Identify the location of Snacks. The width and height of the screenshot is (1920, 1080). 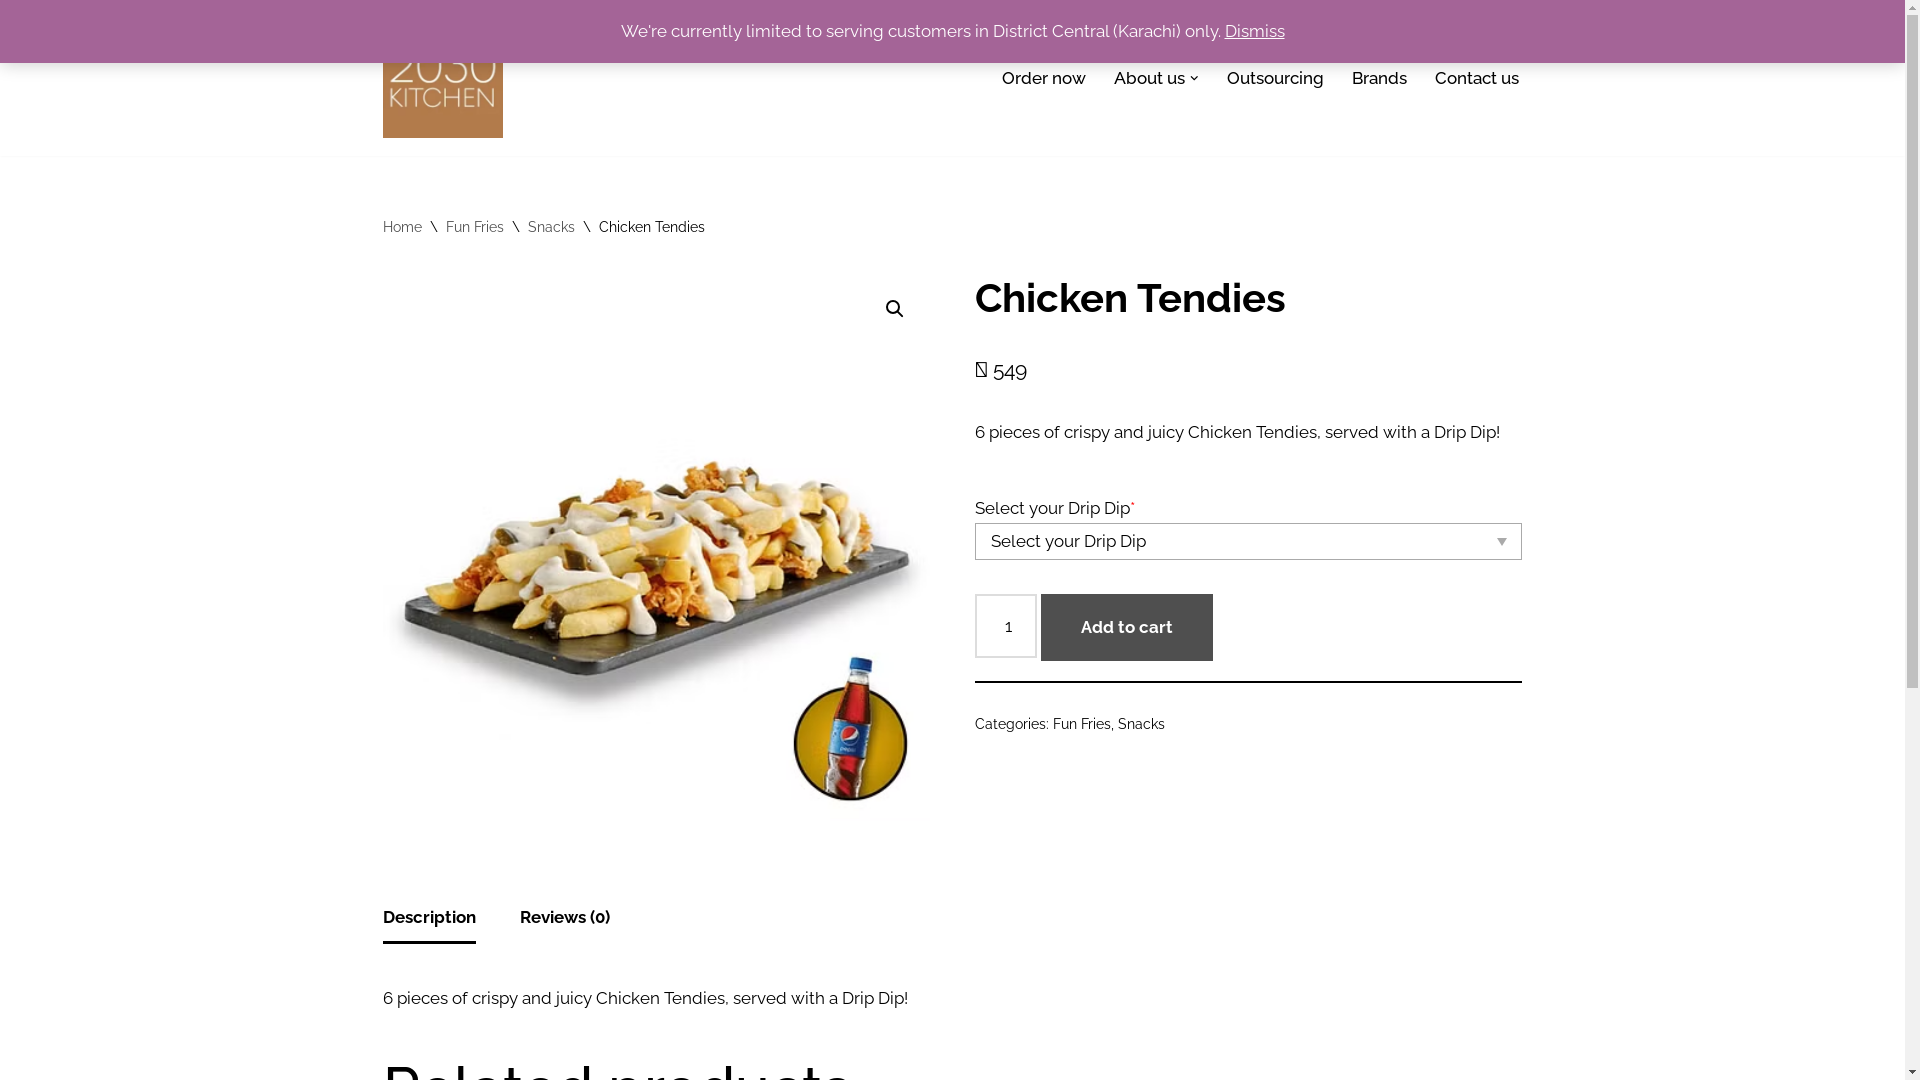
(552, 227).